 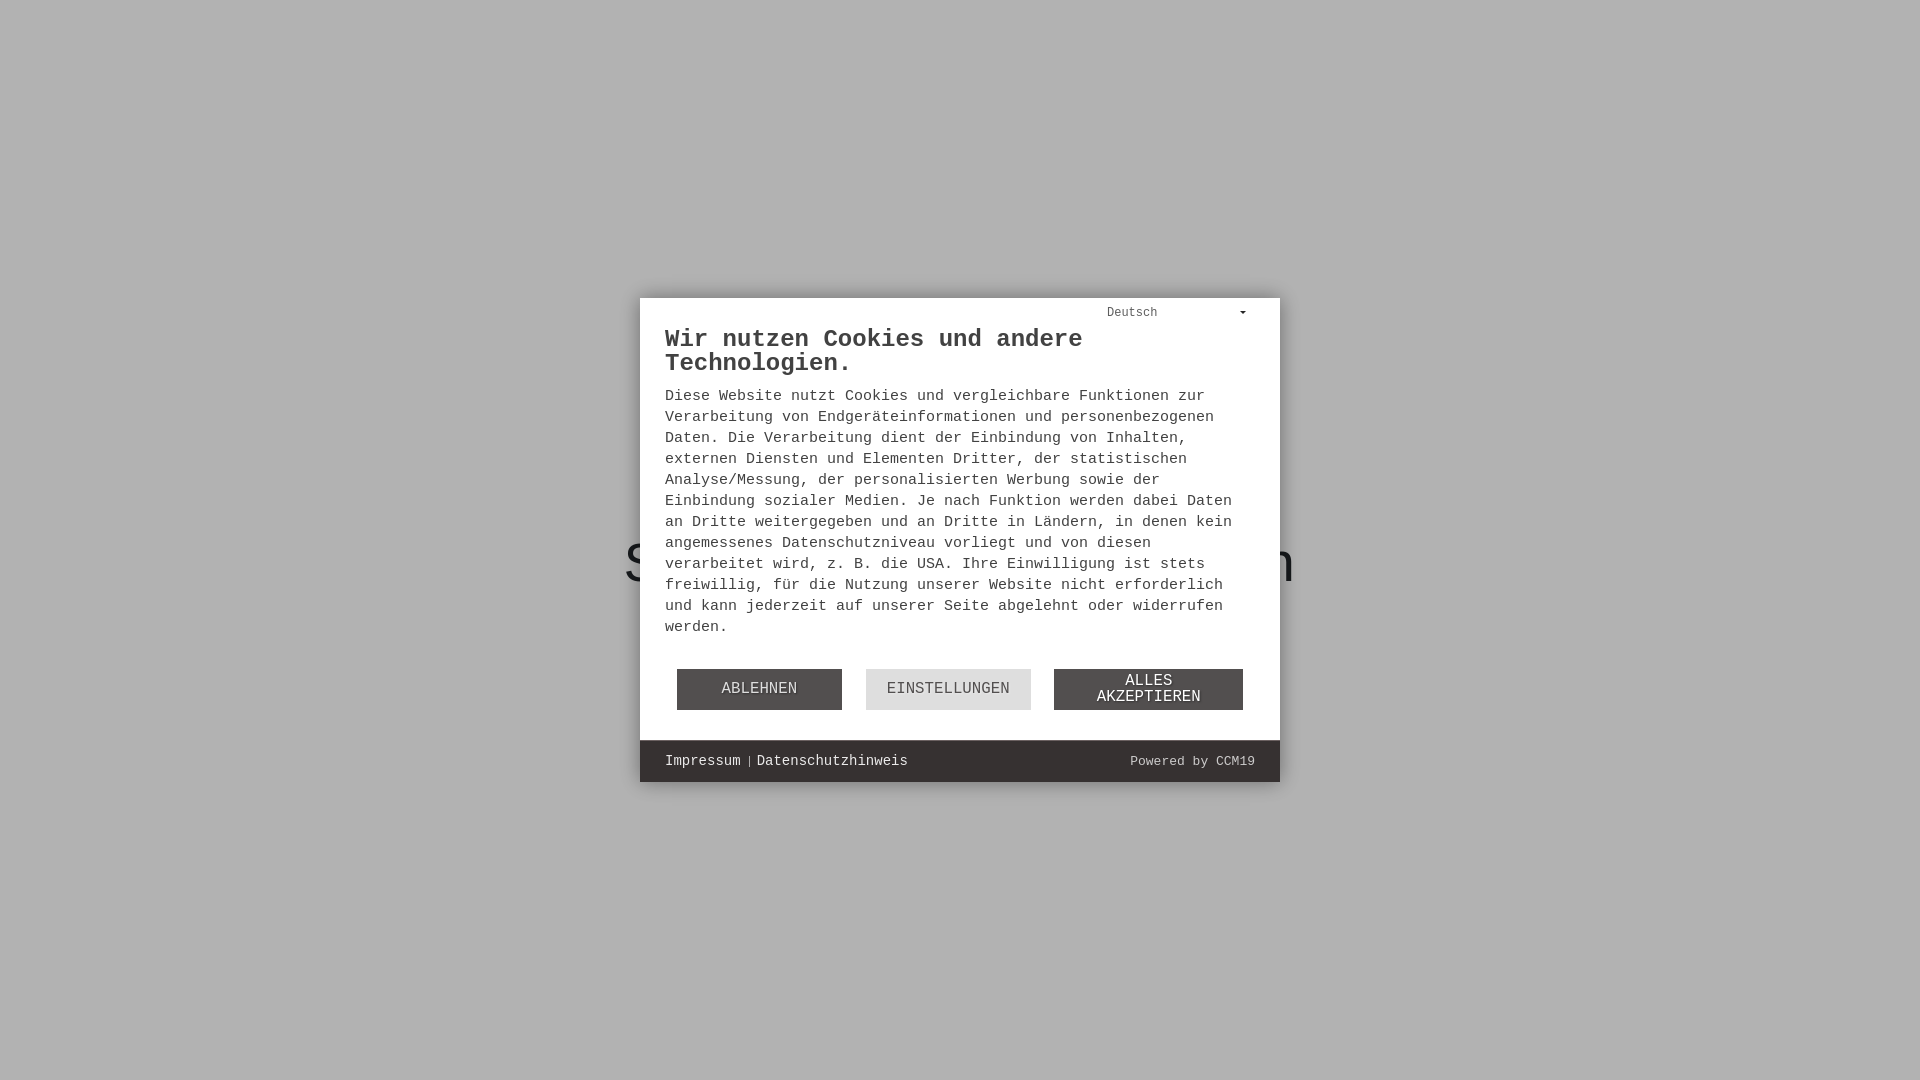 What do you see at coordinates (1148, 690) in the screenshot?
I see `ALLES AKZEPTIEREN` at bounding box center [1148, 690].